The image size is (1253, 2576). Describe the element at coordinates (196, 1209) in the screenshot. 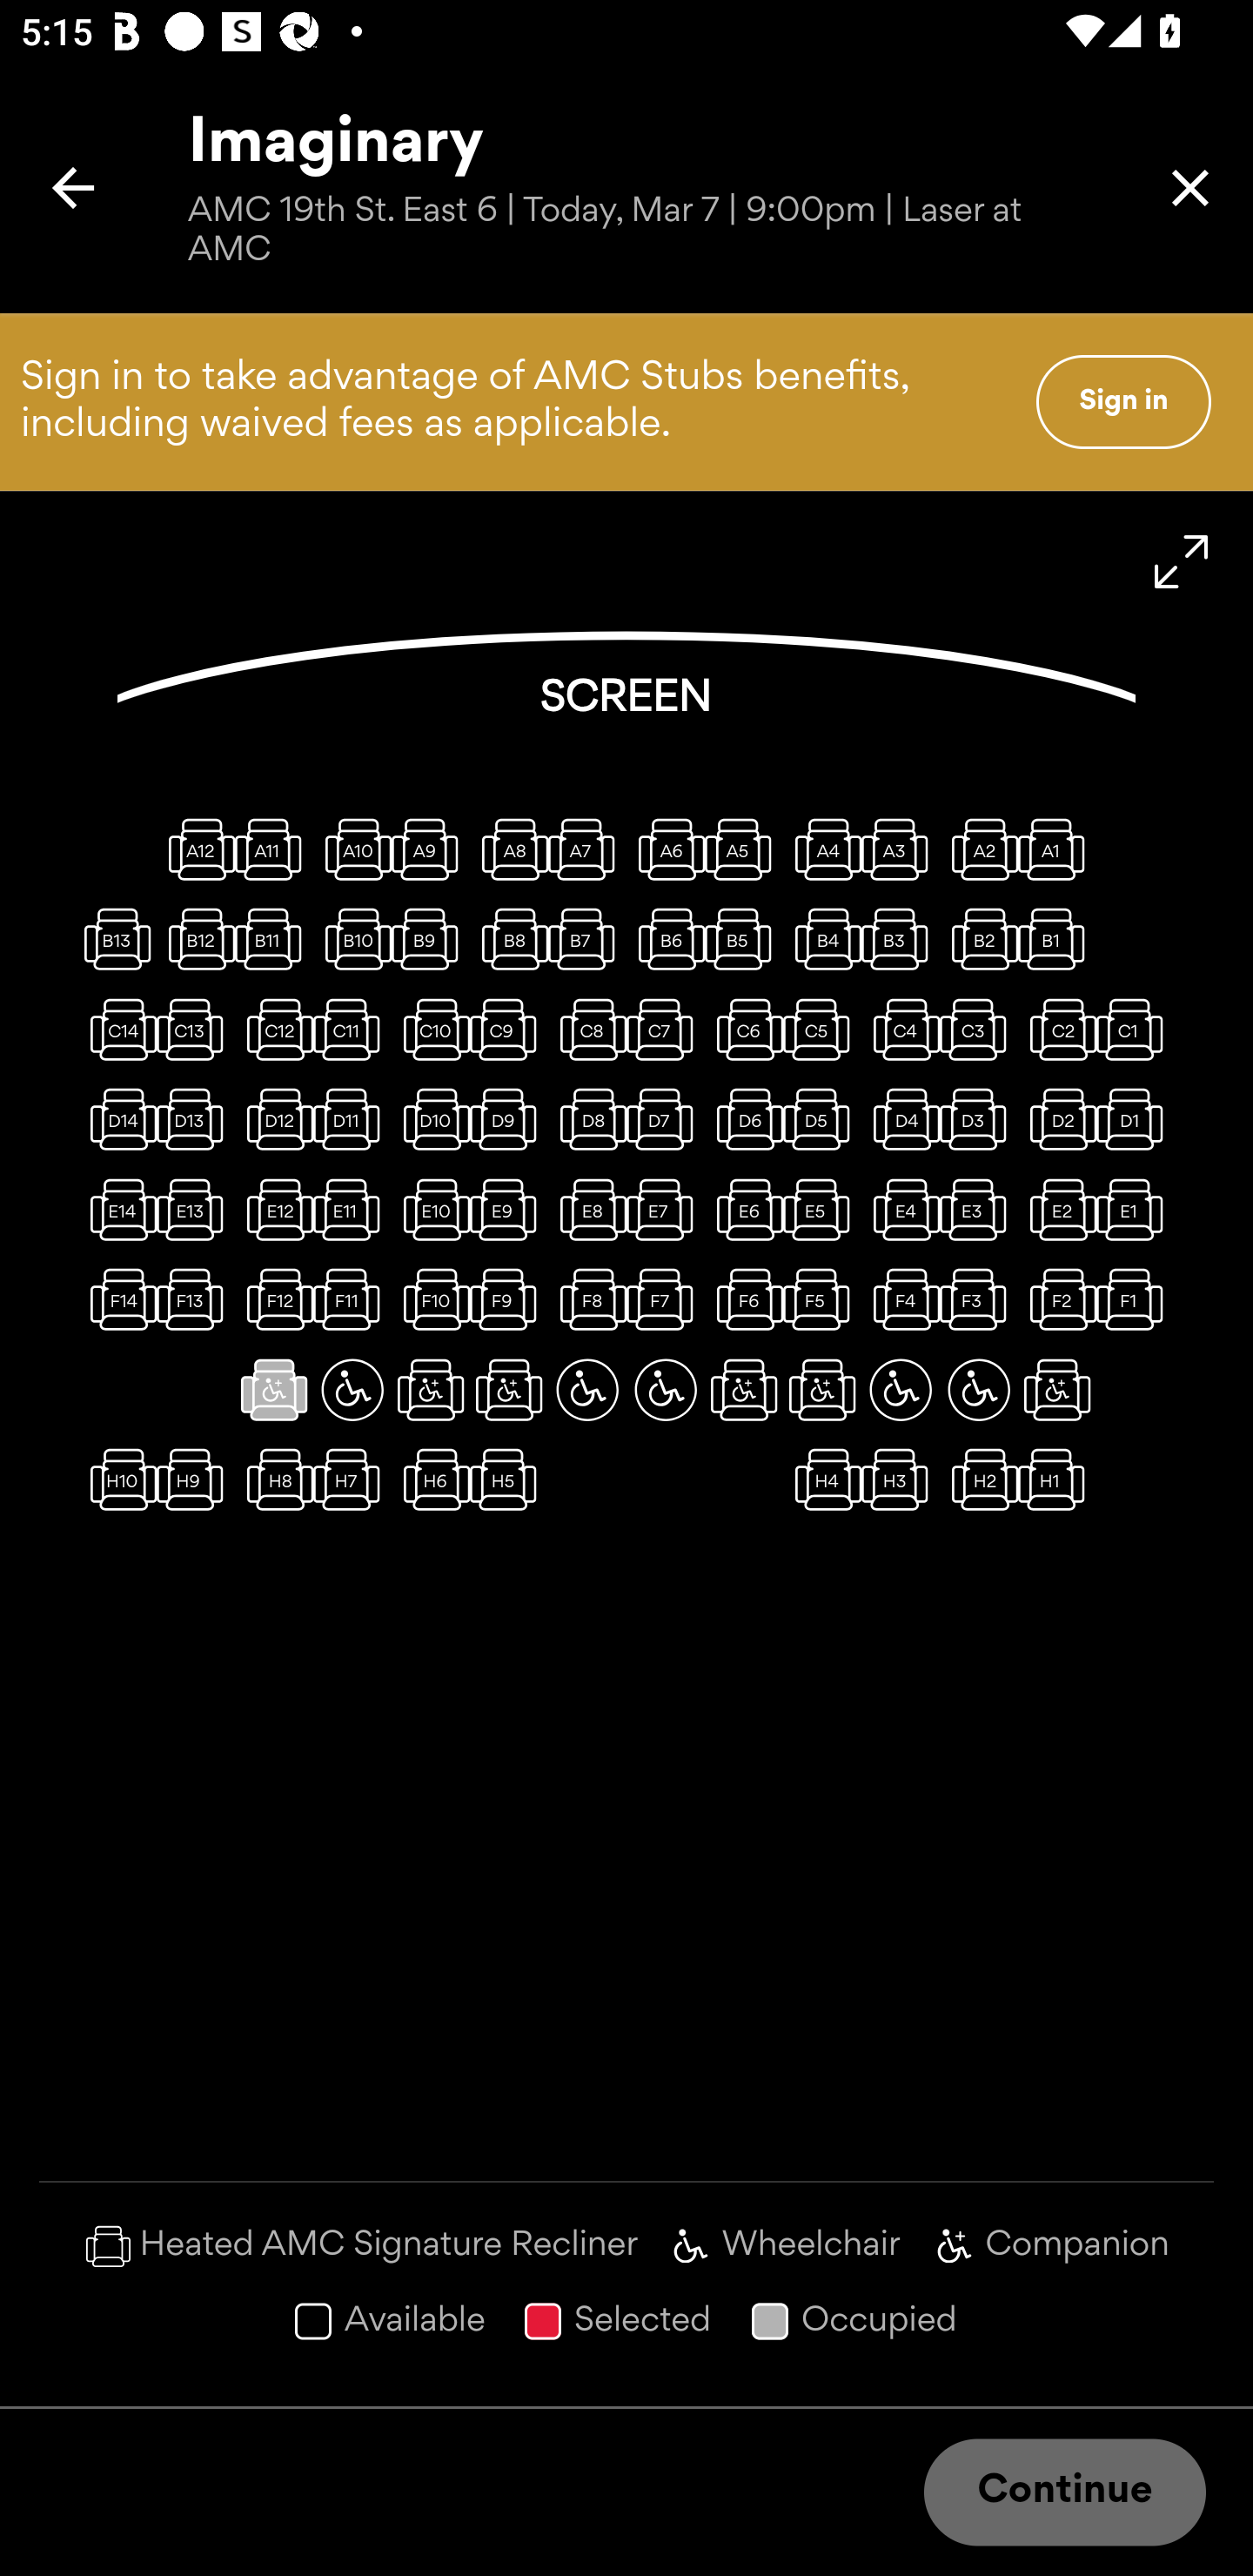

I see `E13, Regular seat, available` at that location.